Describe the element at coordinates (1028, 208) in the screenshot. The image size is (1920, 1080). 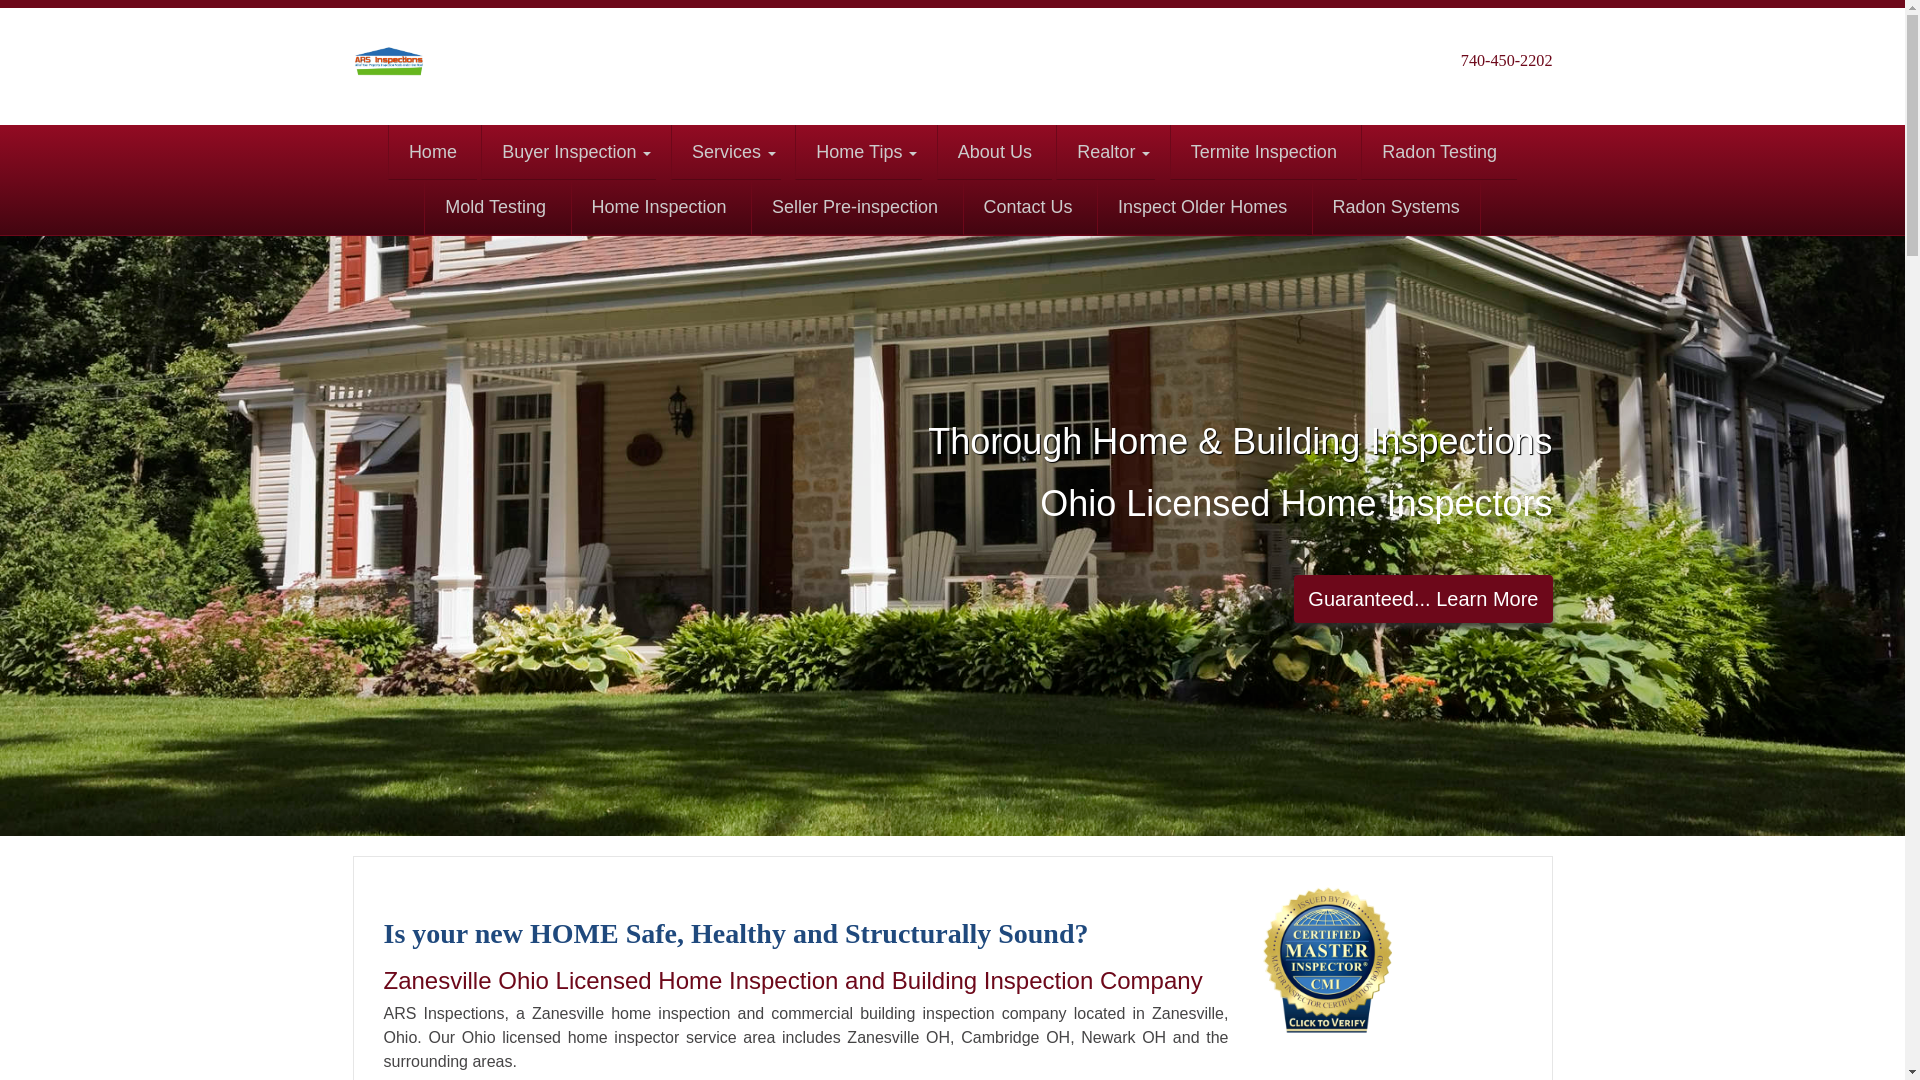
I see `Contact Us` at that location.